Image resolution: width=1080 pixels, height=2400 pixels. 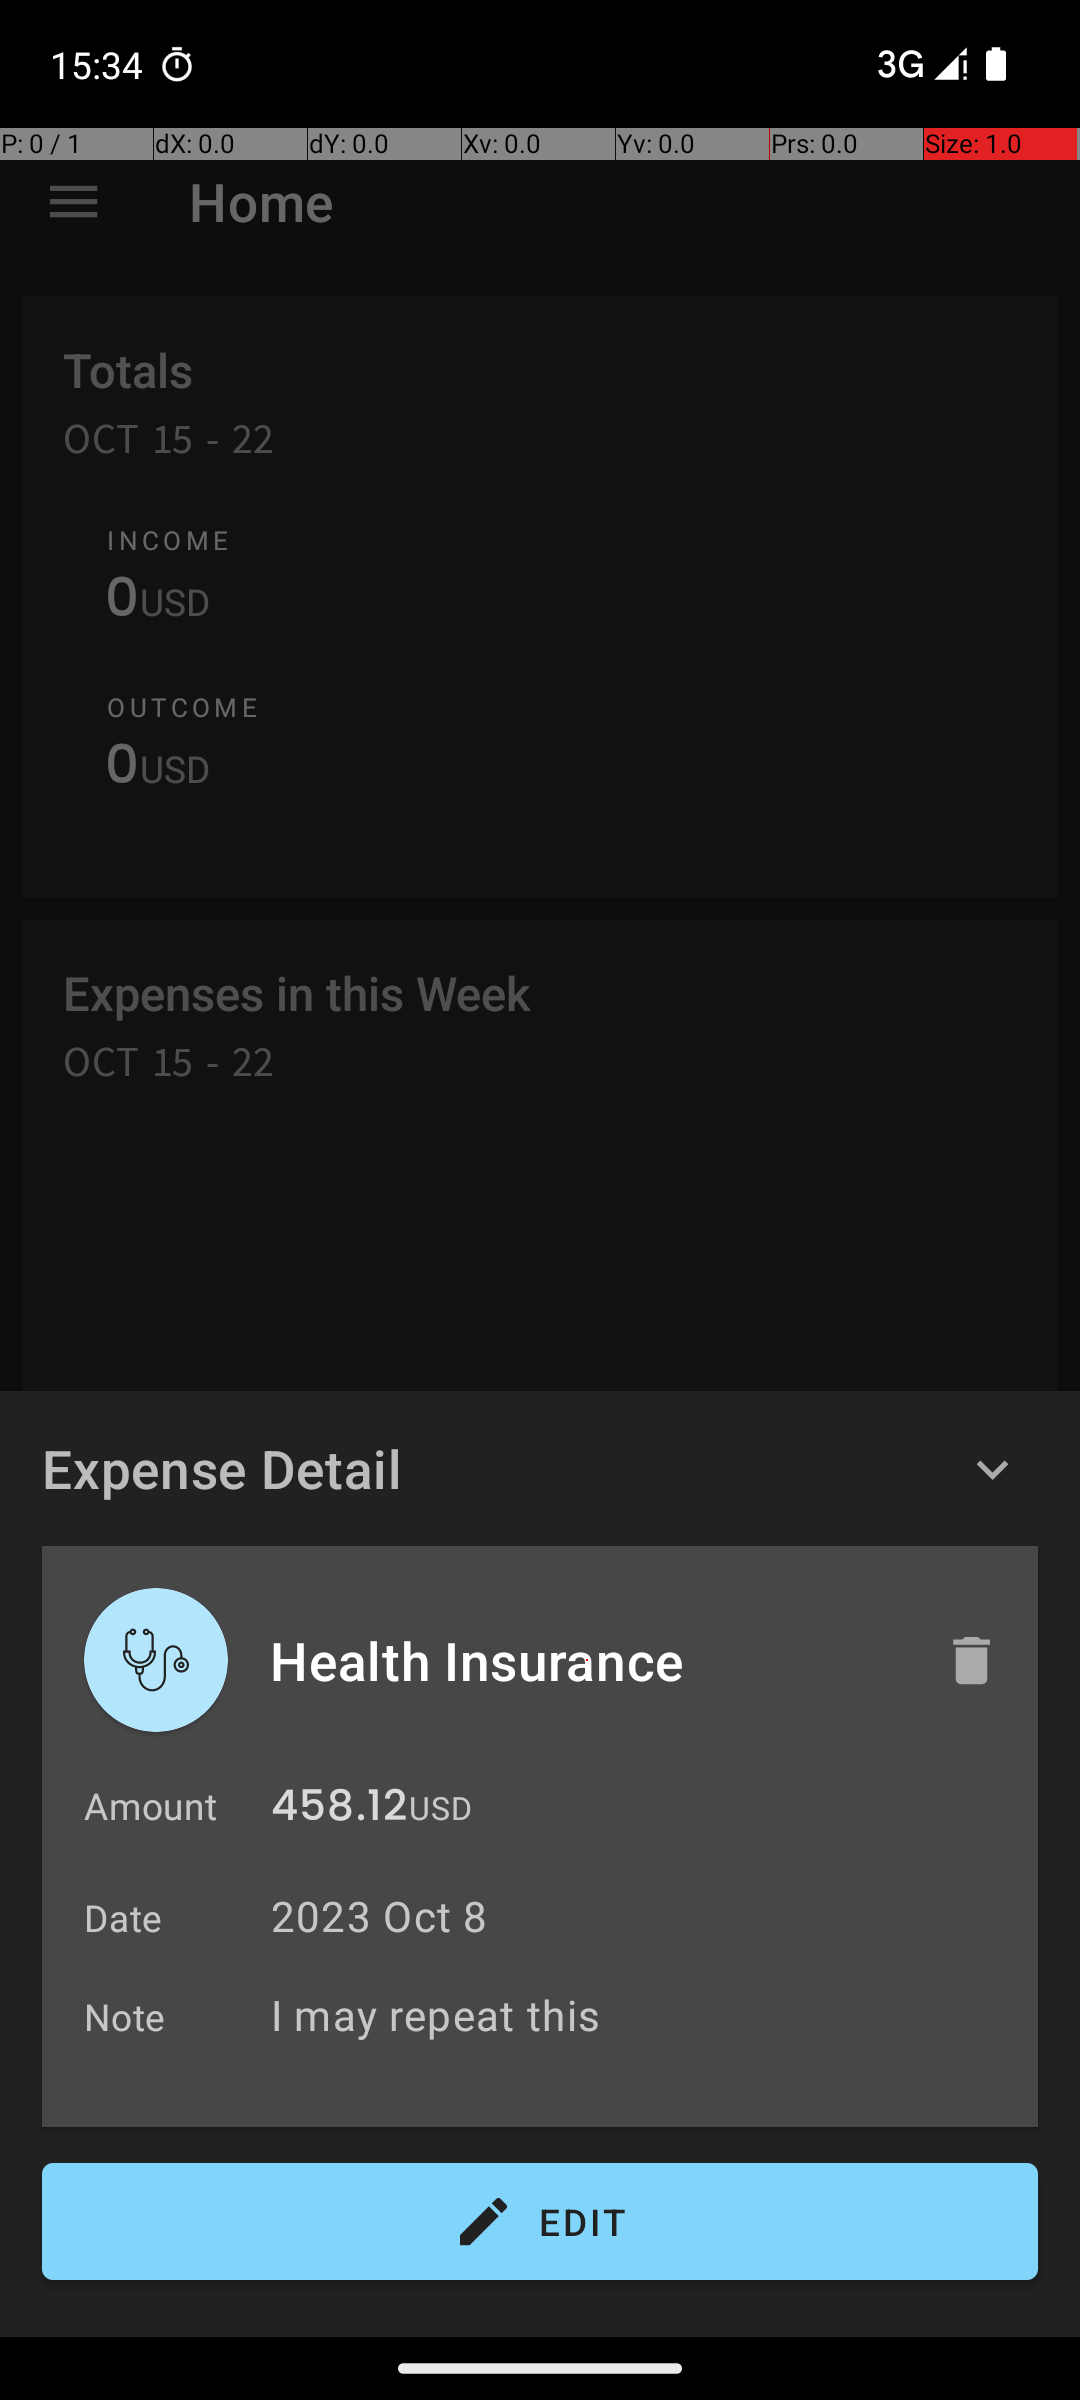 I want to click on 458.12, so click(x=339, y=1810).